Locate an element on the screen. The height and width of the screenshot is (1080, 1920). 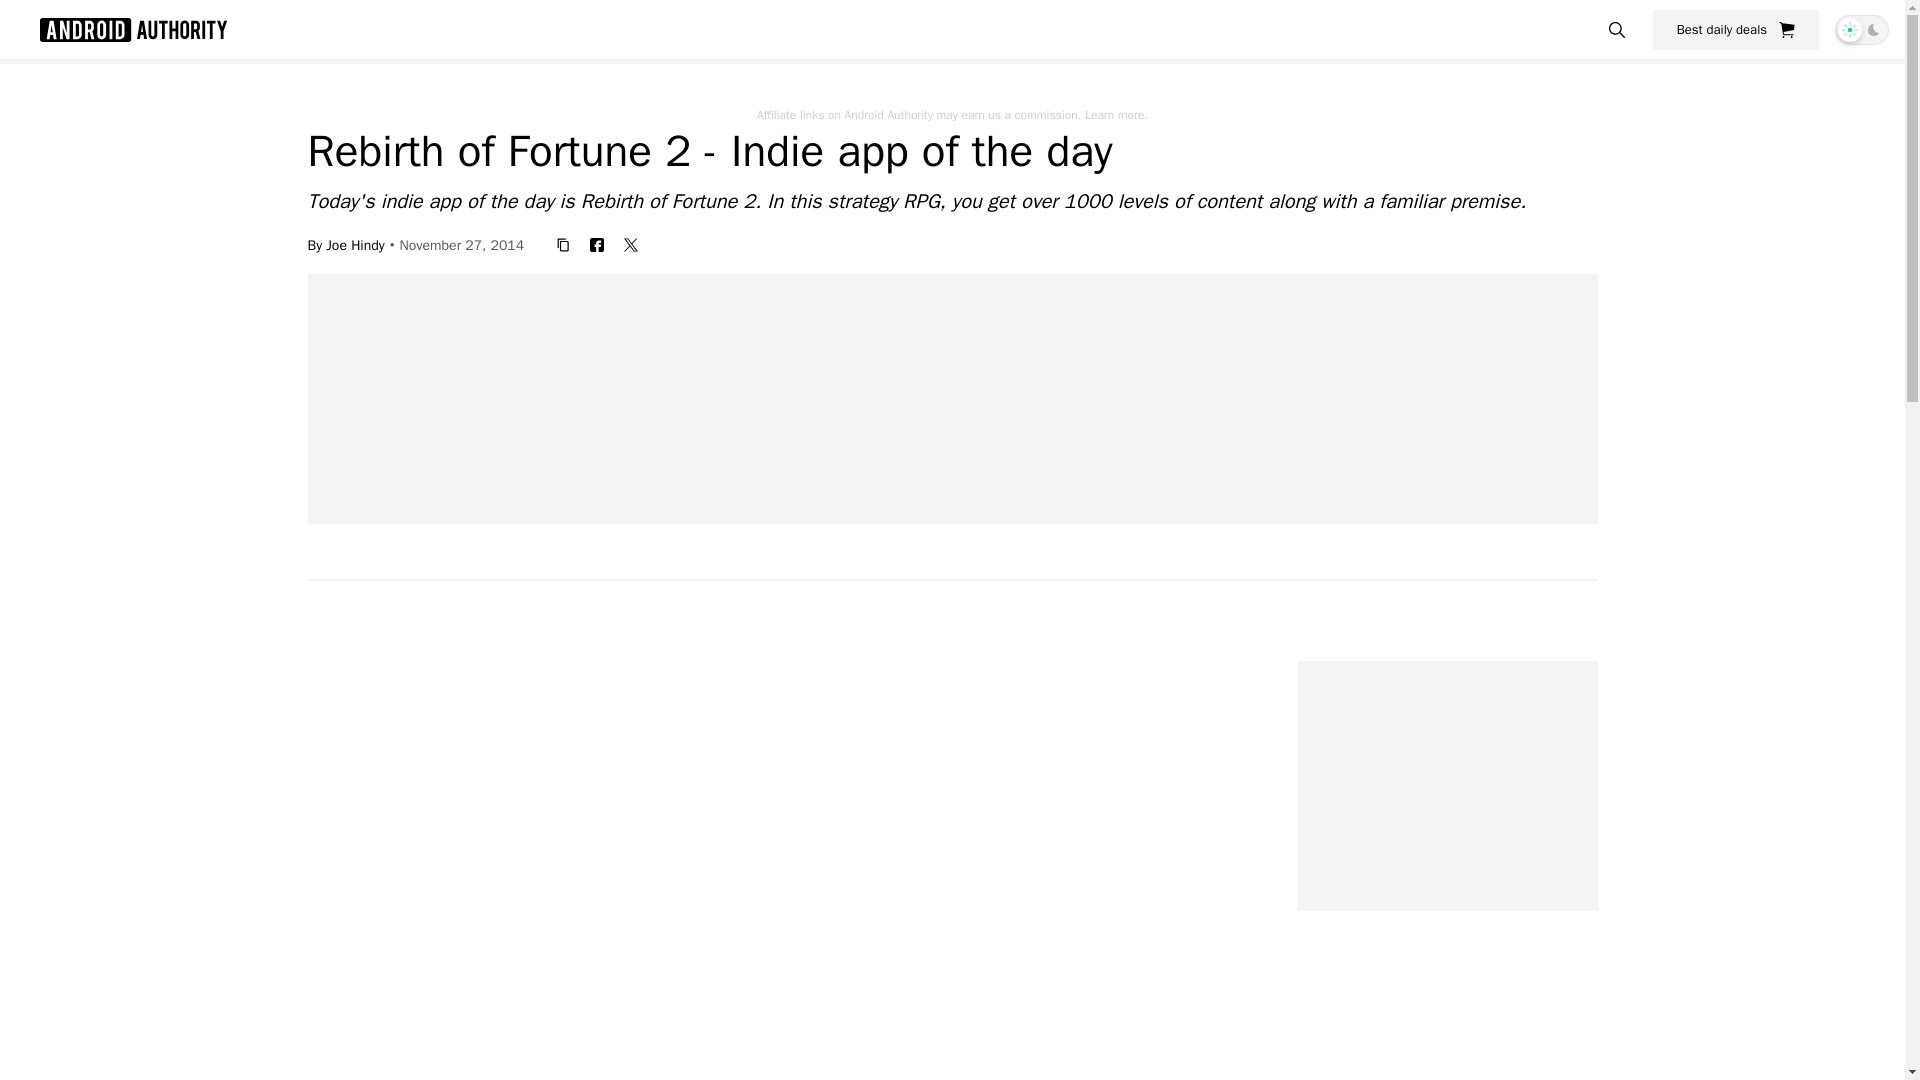
Learn more. is located at coordinates (1116, 114).